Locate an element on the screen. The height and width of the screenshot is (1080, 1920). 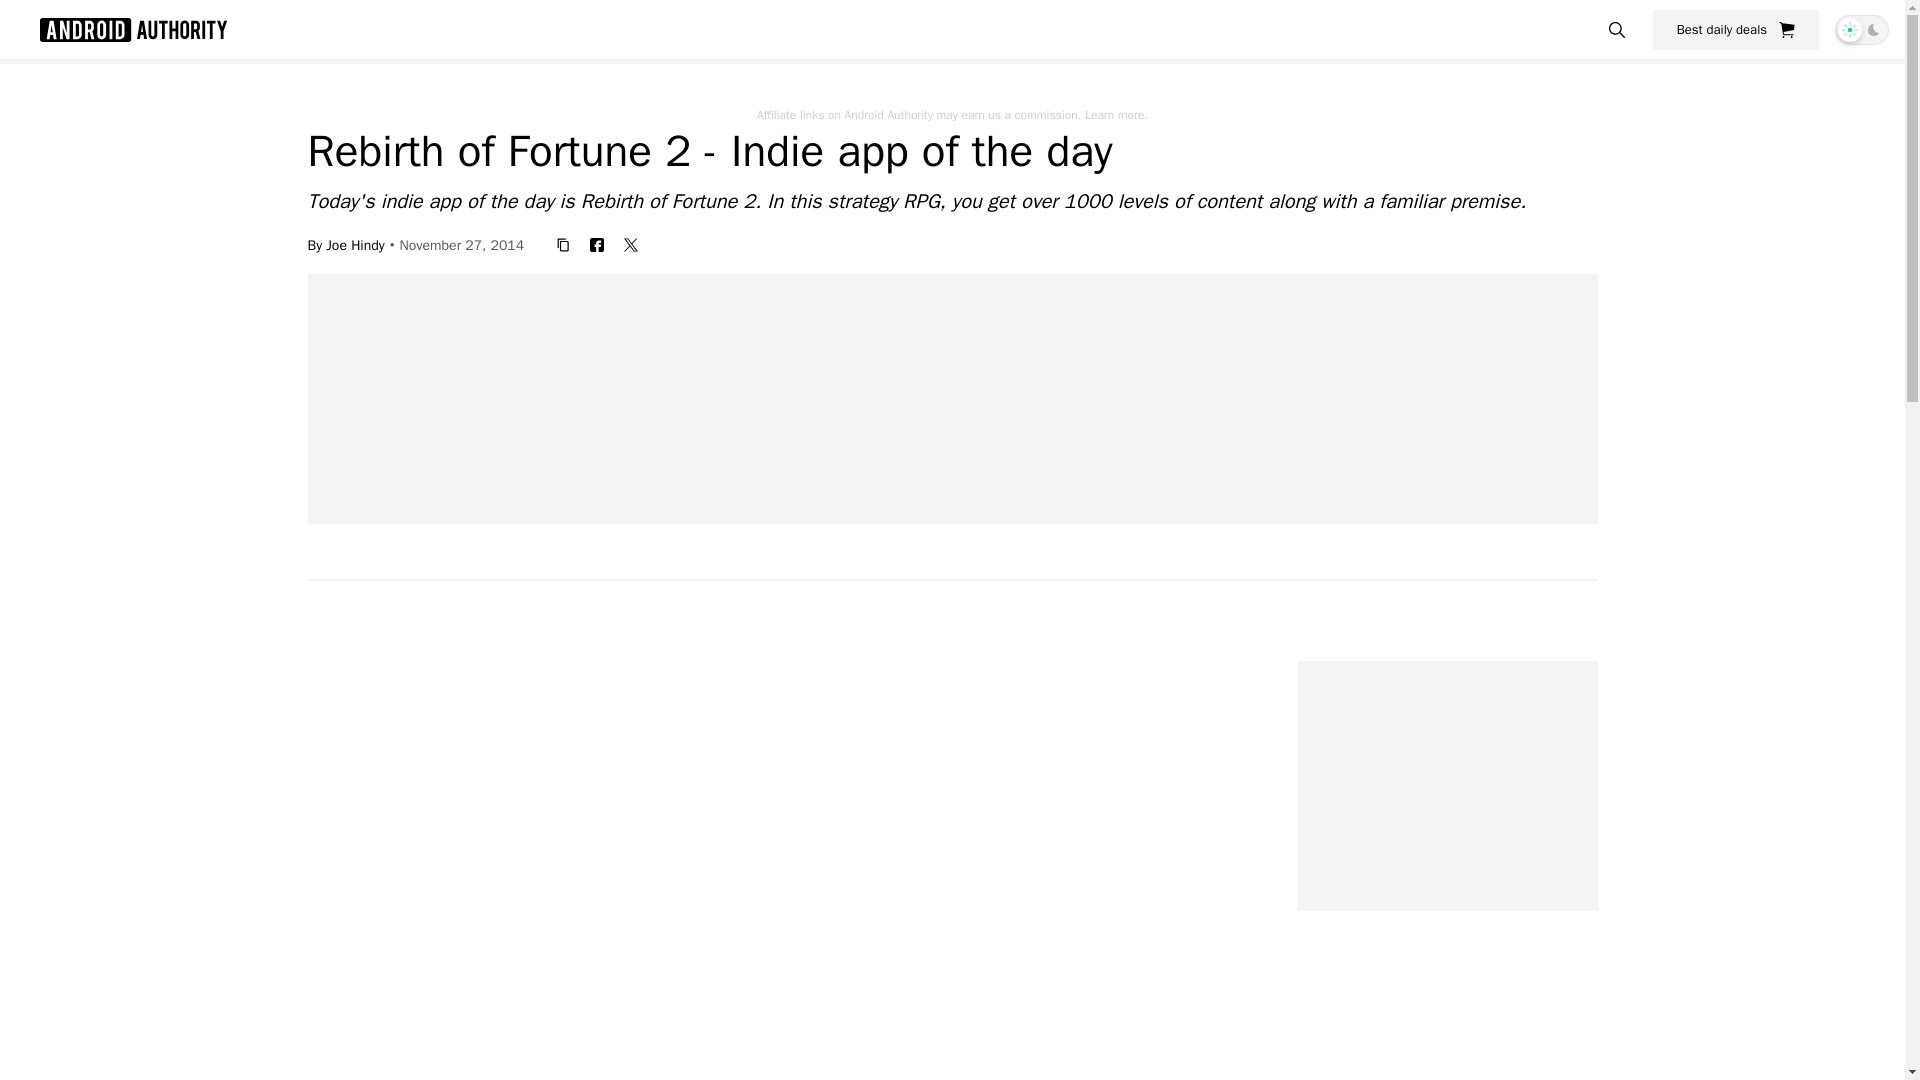
Learn more. is located at coordinates (1116, 114).